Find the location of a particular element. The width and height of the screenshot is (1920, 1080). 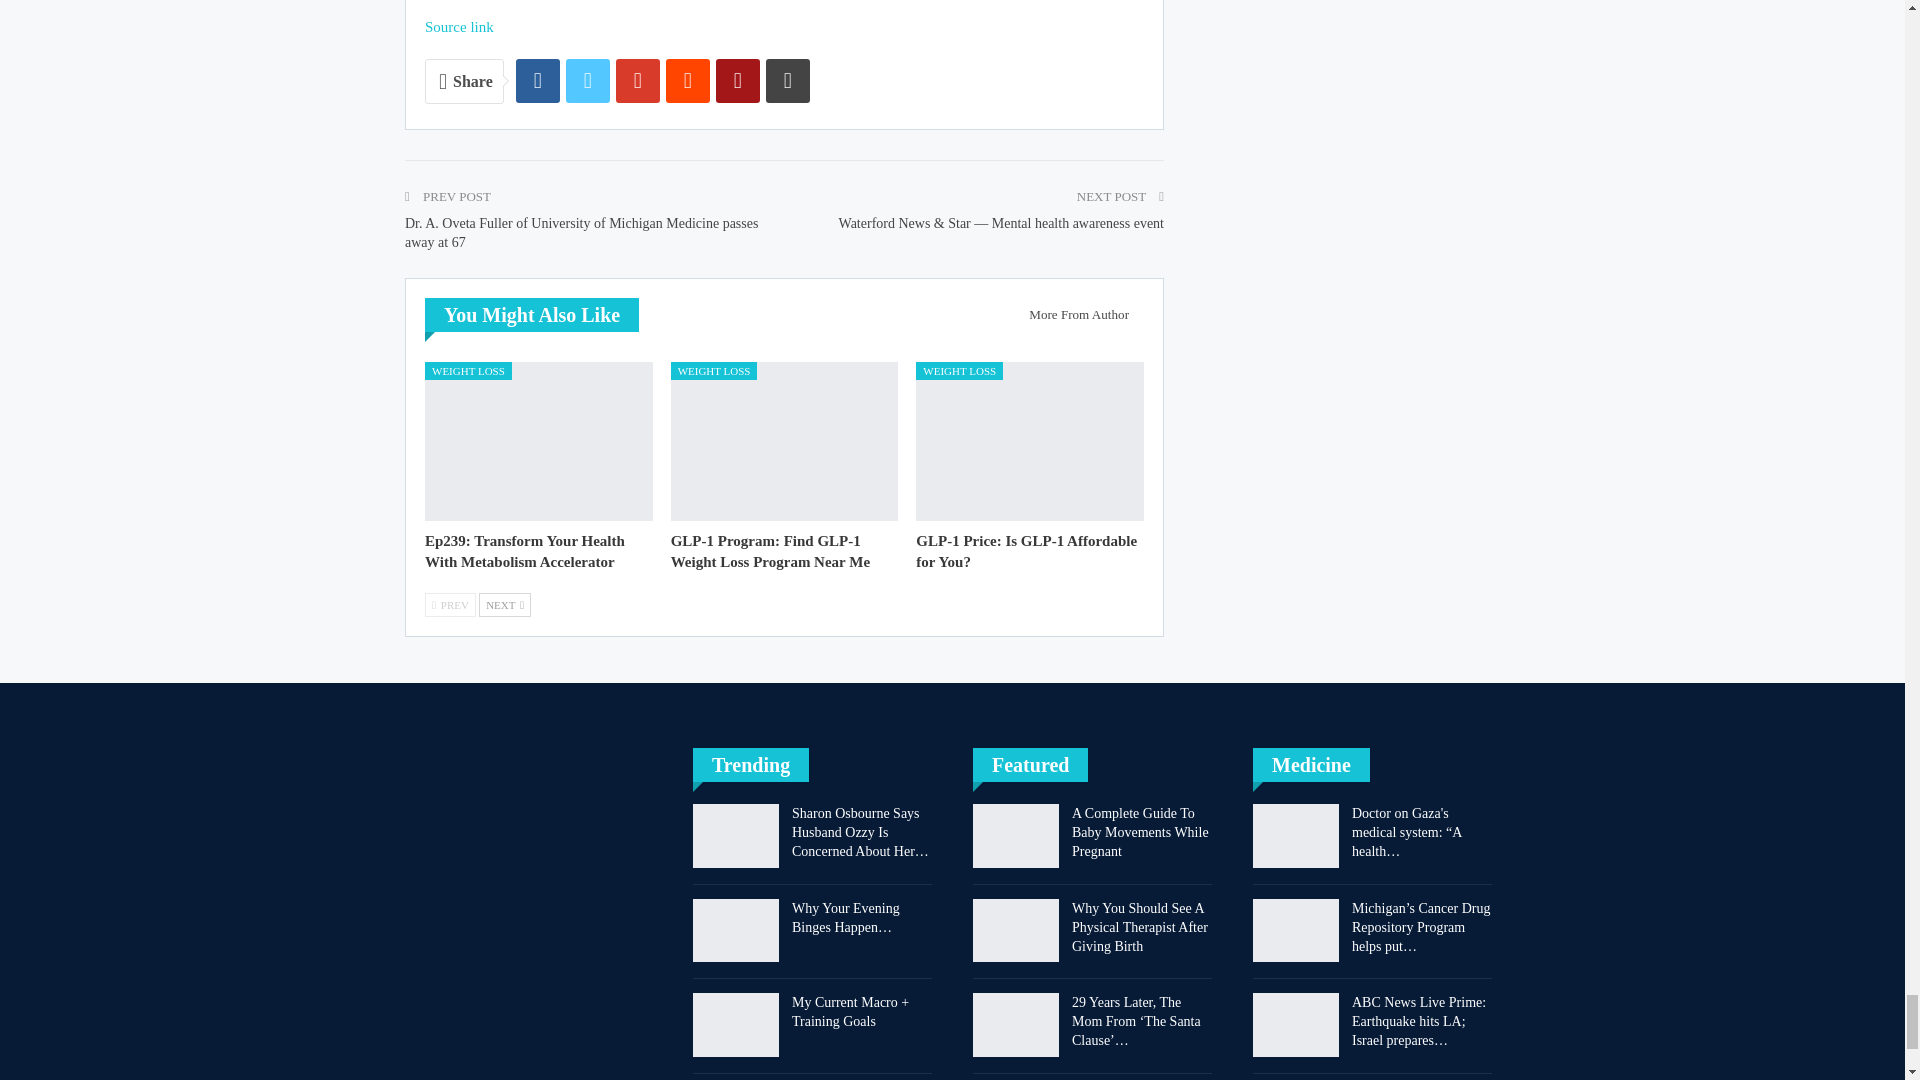

GLP-1 Program: Find GLP-1 Weight Loss Program Near Me is located at coordinates (784, 440).